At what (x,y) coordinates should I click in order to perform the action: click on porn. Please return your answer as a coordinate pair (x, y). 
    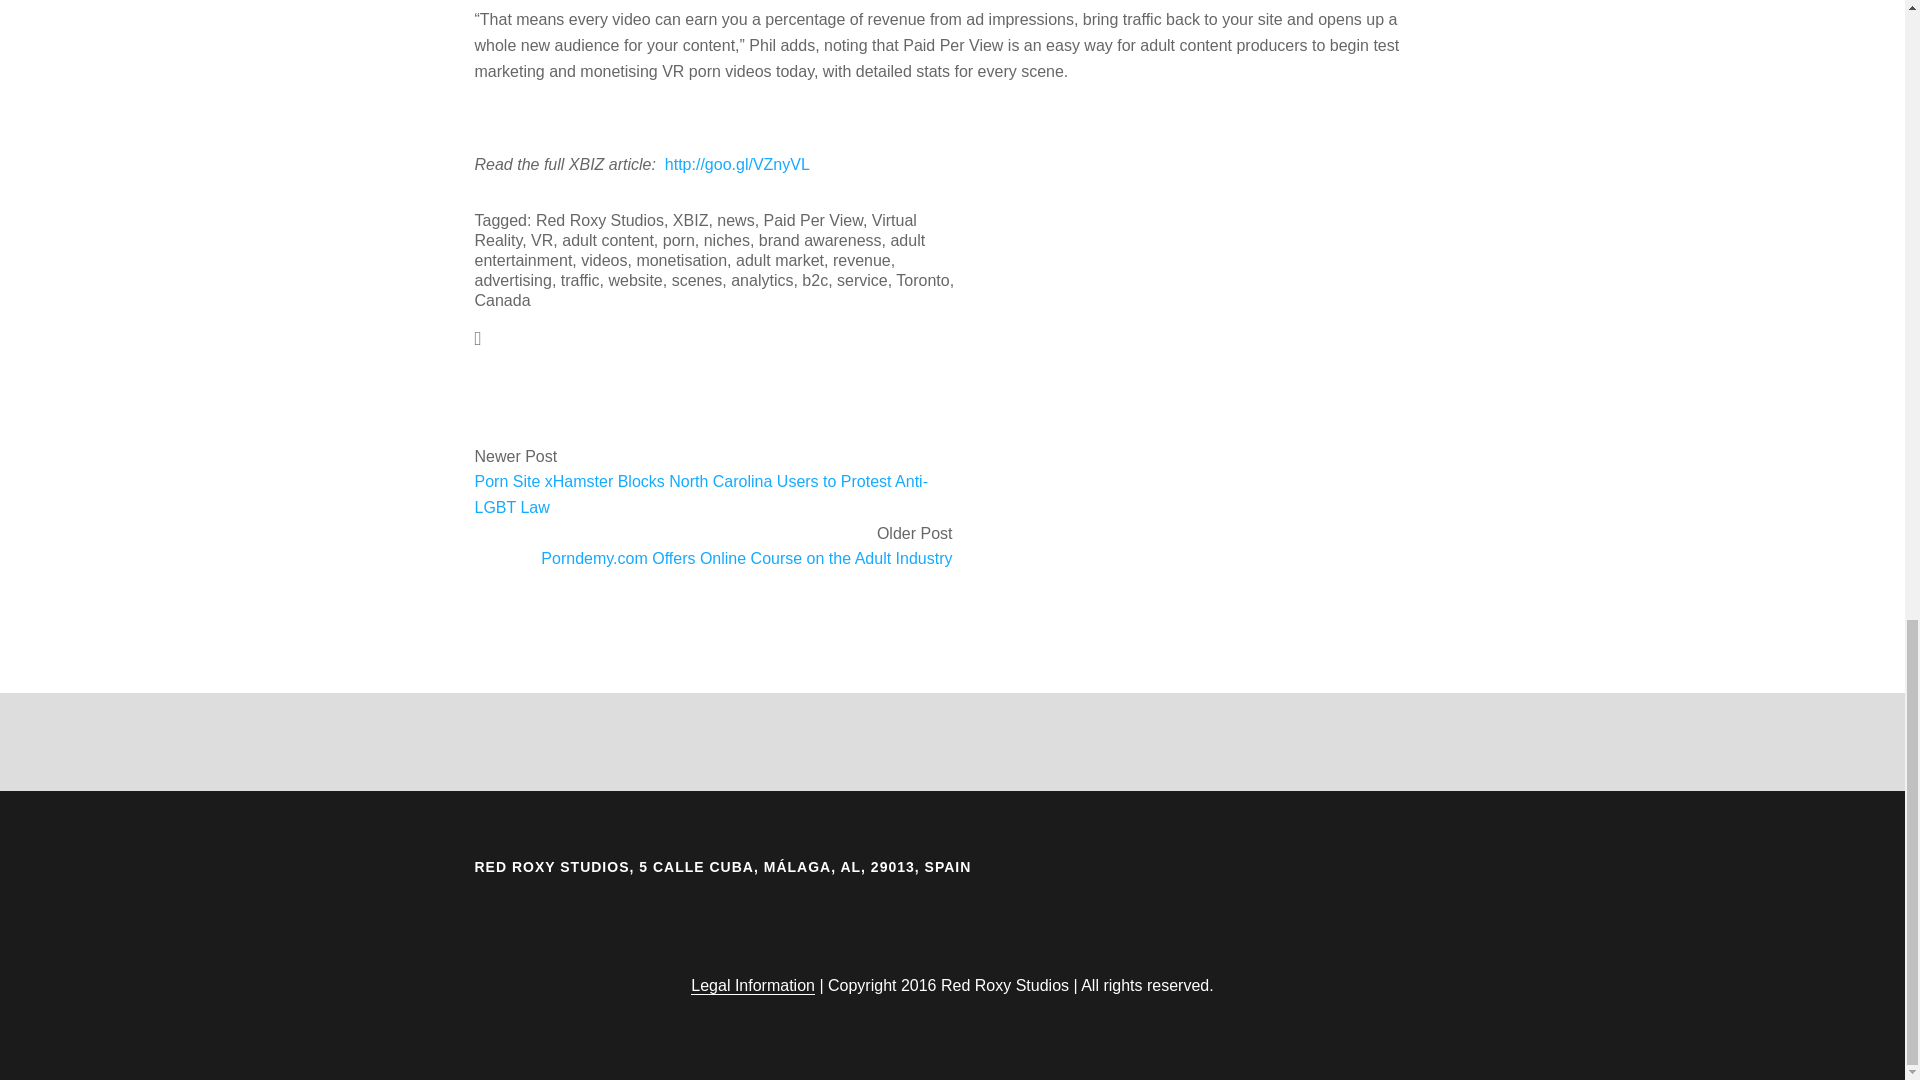
    Looking at the image, I should click on (678, 240).